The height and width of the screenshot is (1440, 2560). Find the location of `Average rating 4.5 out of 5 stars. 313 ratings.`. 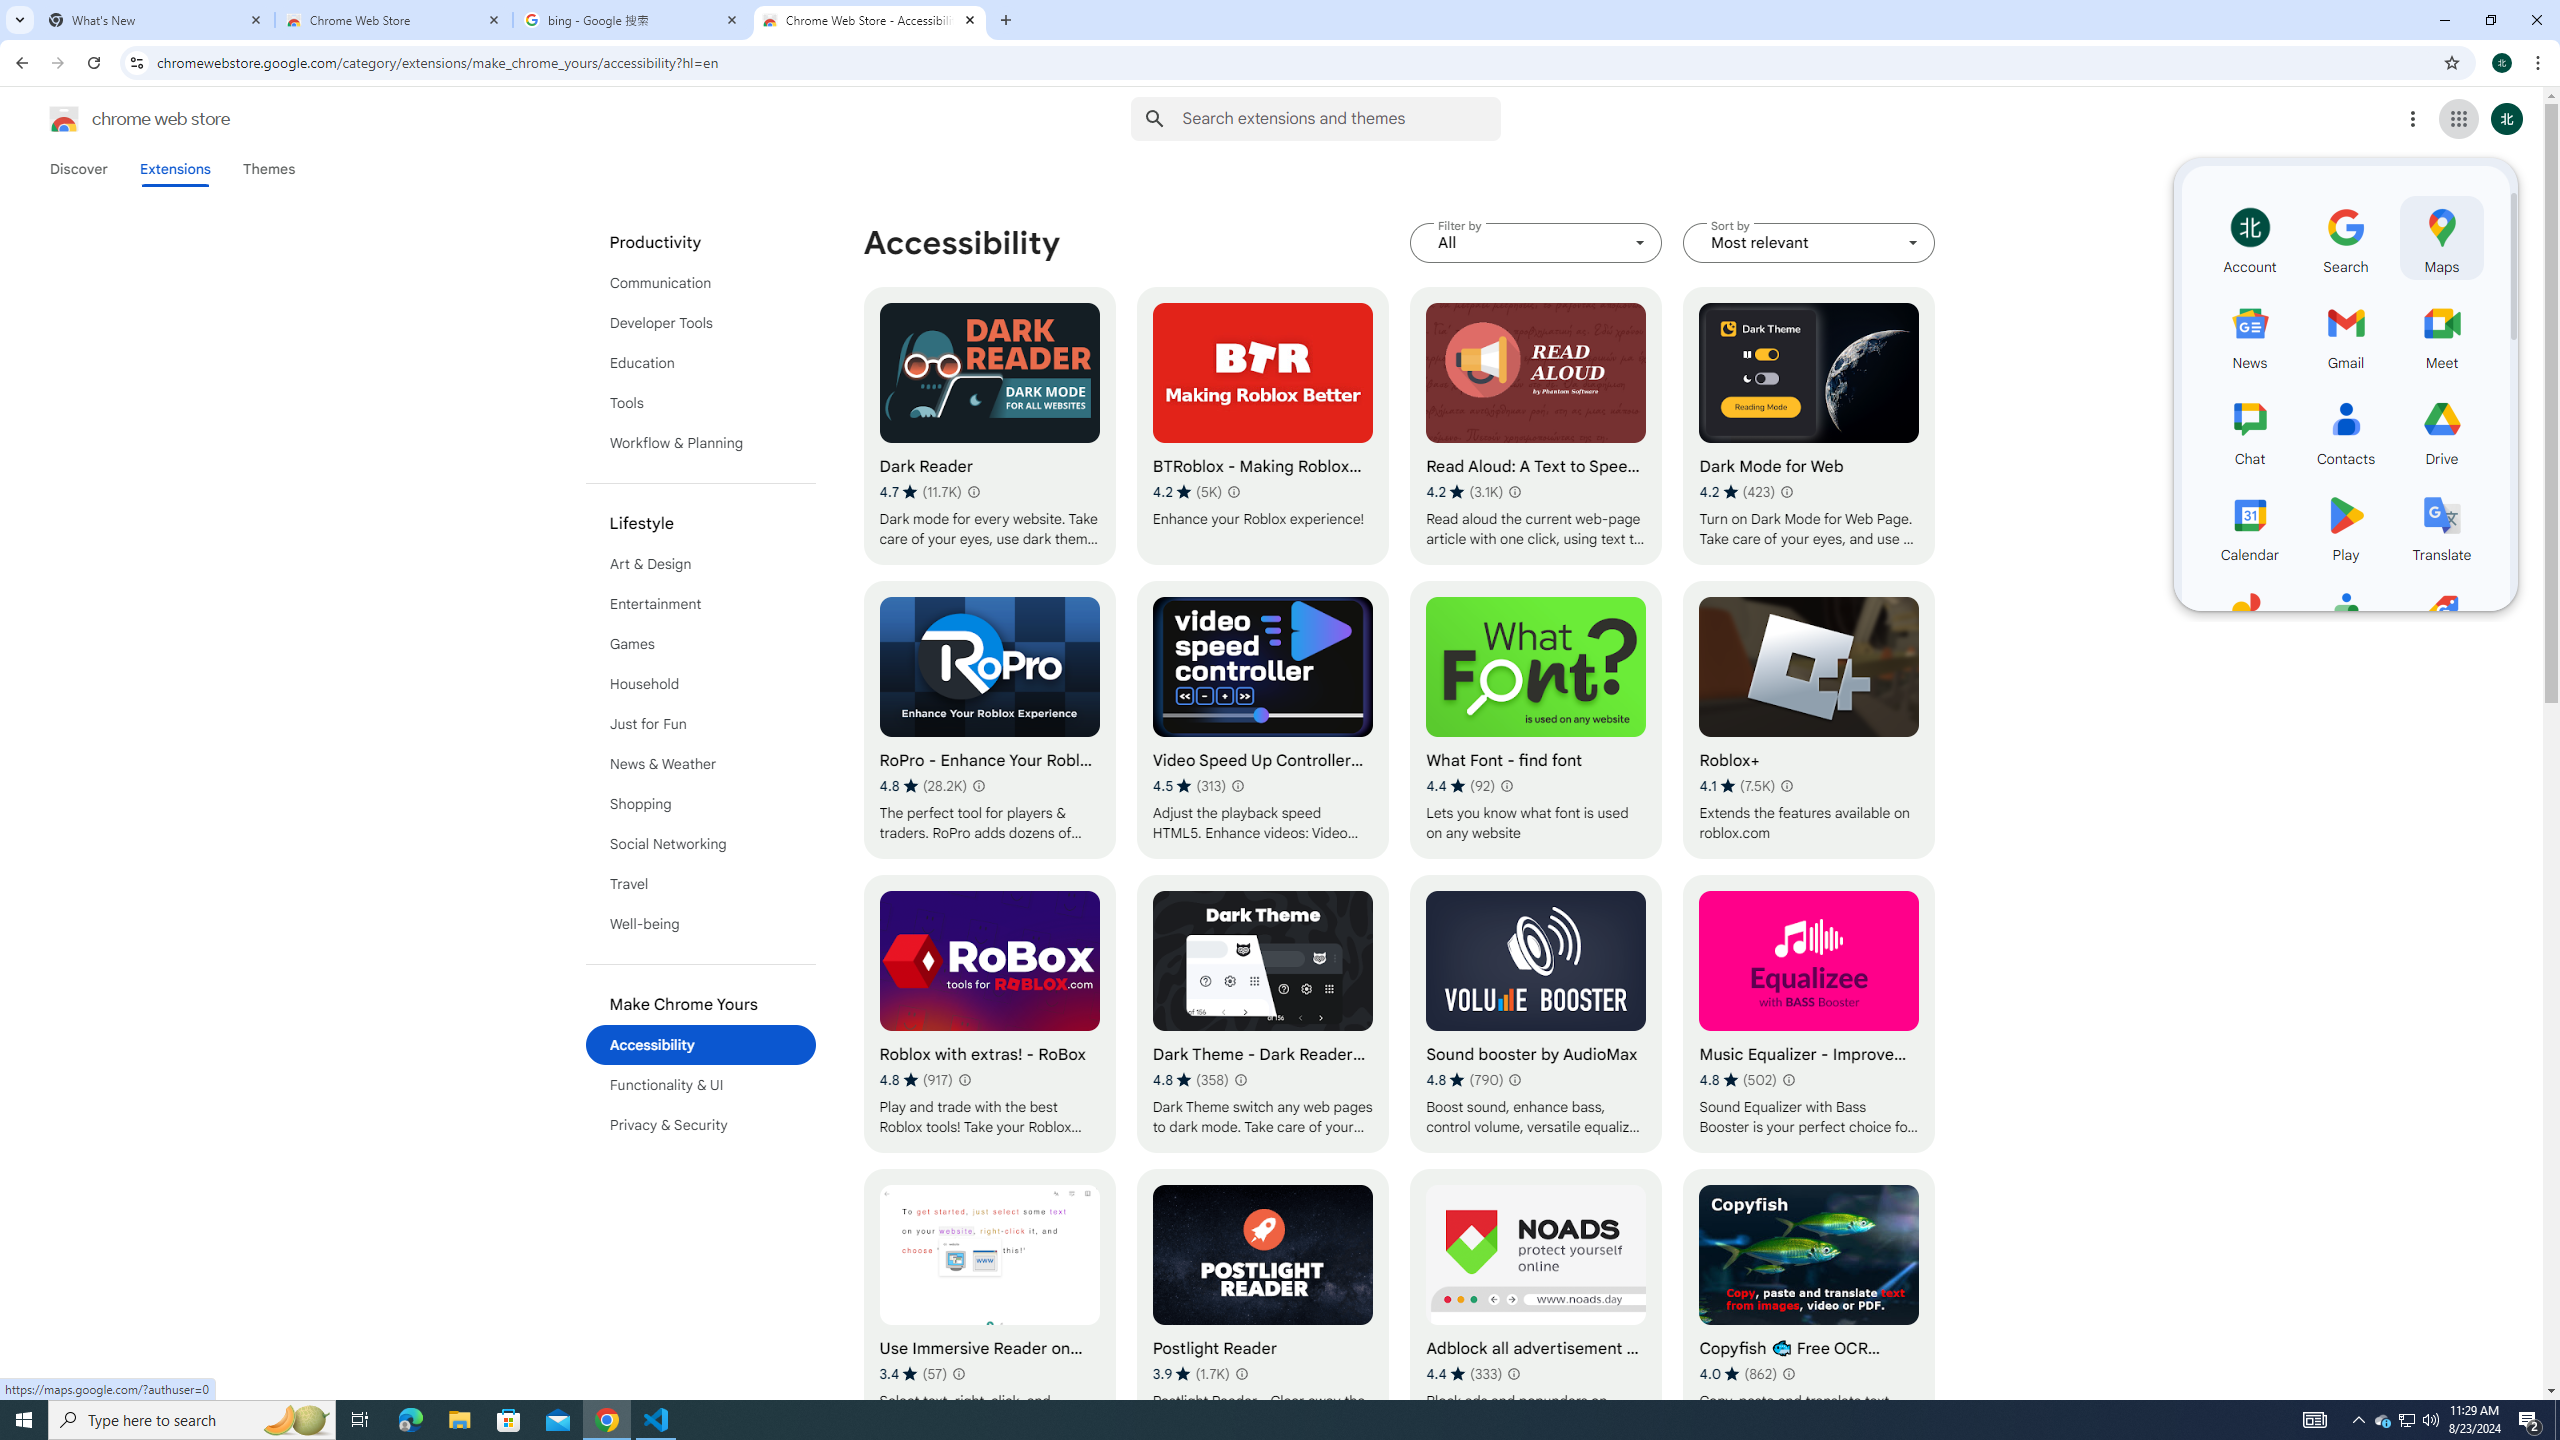

Average rating 4.5 out of 5 stars. 313 ratings. is located at coordinates (1189, 786).